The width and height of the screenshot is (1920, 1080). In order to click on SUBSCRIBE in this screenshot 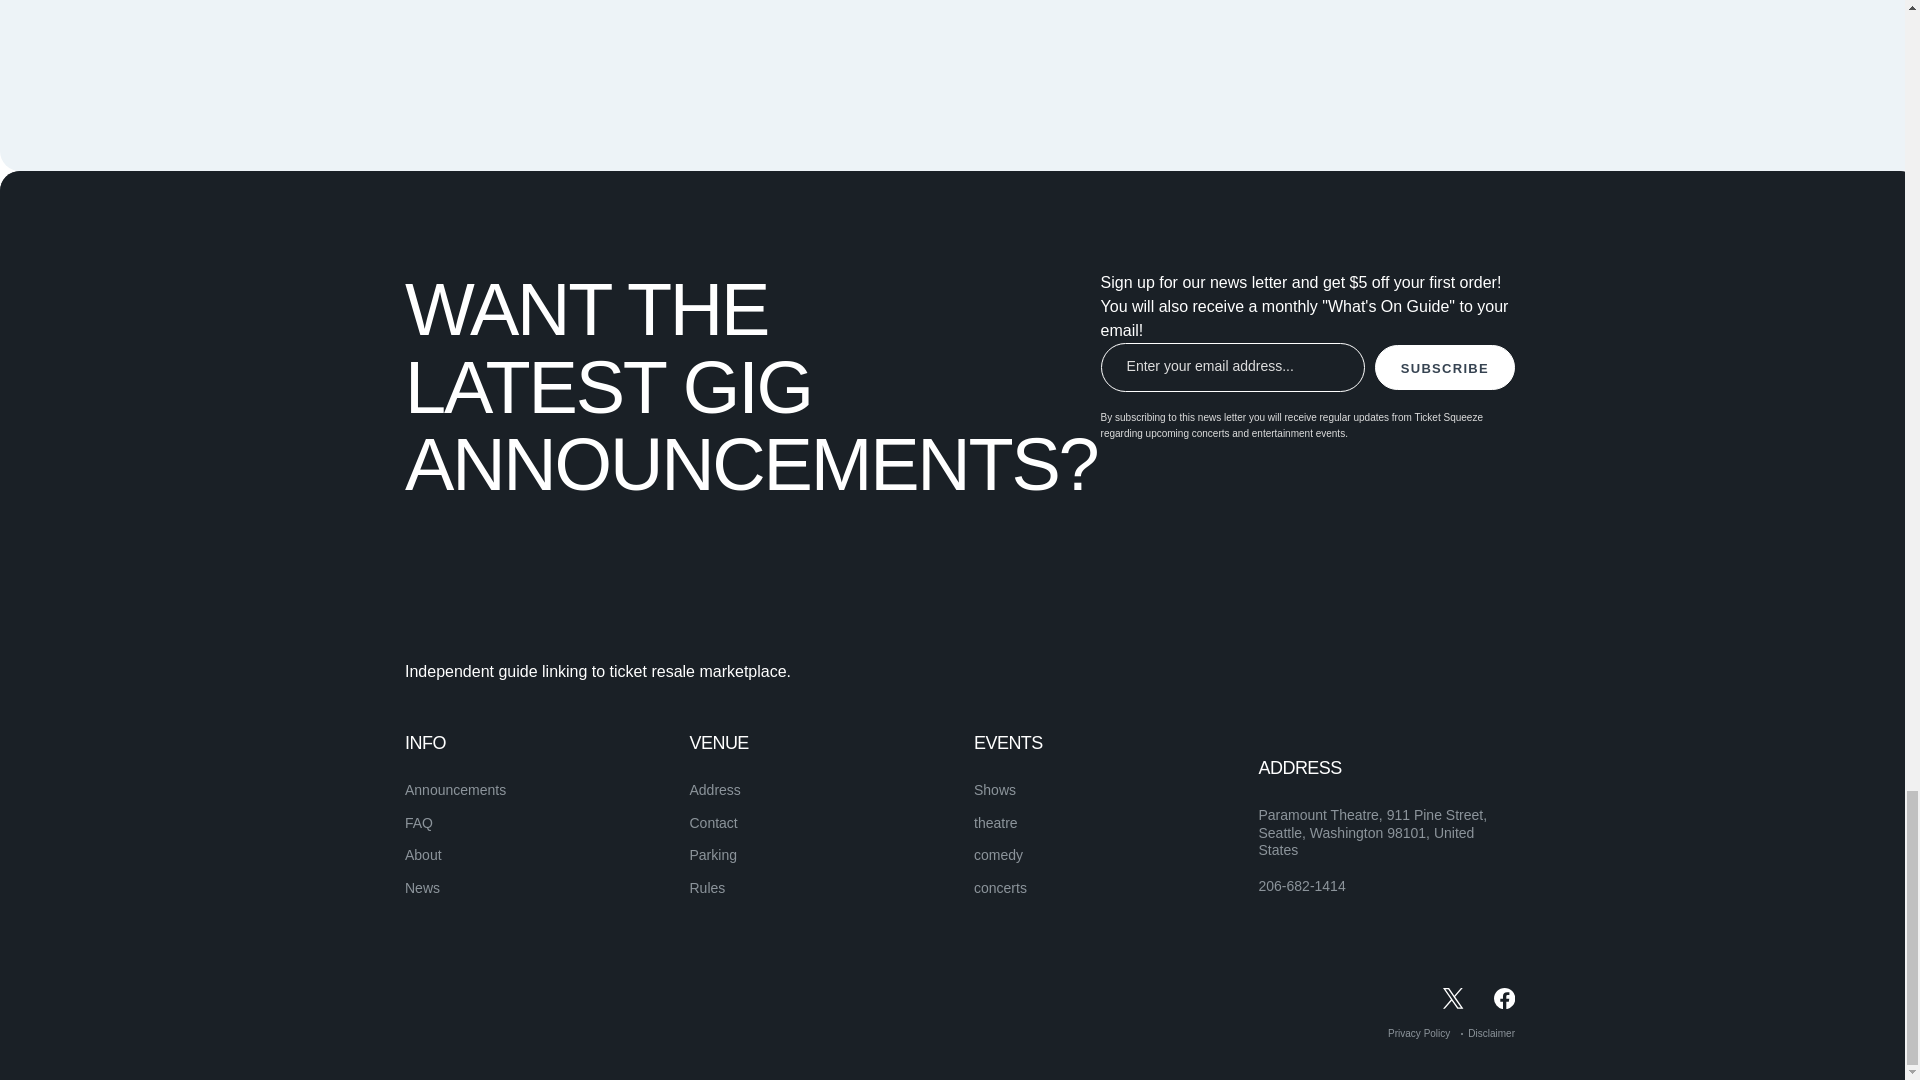, I will do `click(1444, 366)`.